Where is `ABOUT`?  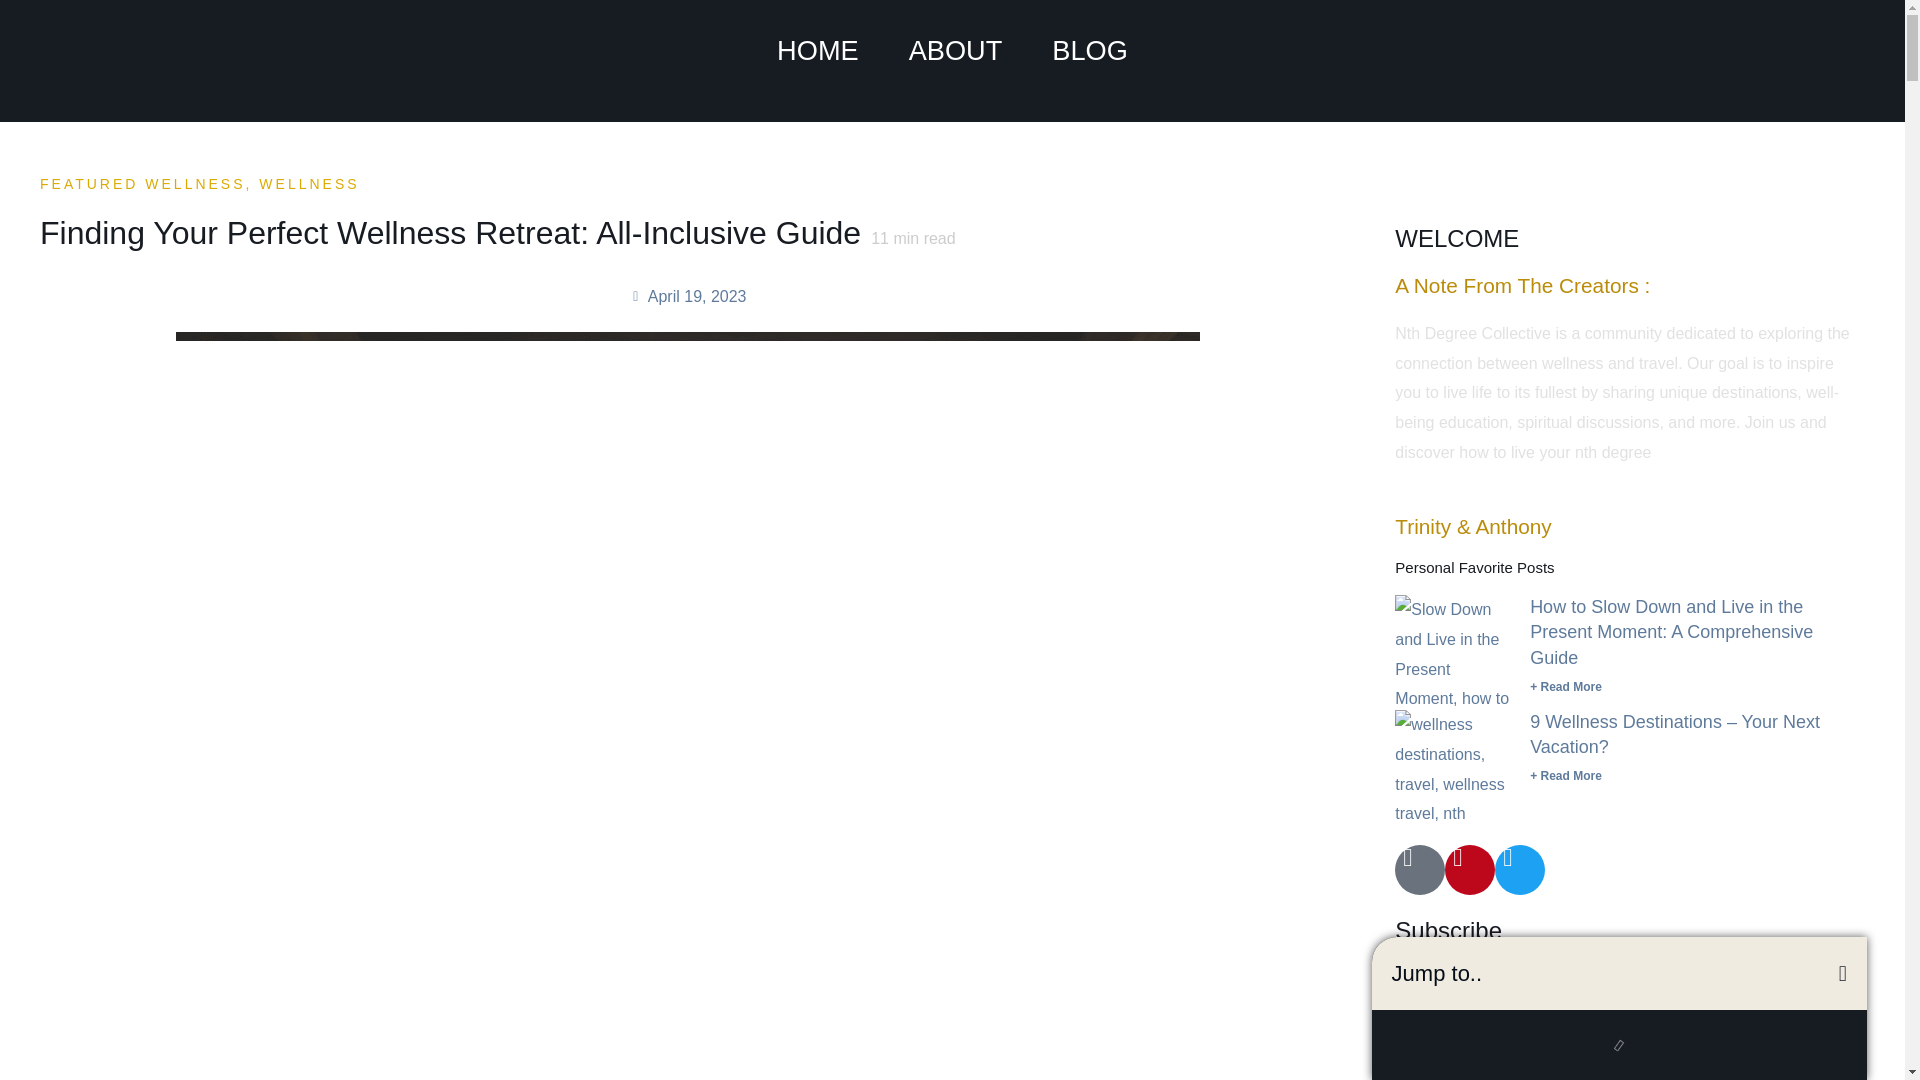
ABOUT is located at coordinates (955, 50).